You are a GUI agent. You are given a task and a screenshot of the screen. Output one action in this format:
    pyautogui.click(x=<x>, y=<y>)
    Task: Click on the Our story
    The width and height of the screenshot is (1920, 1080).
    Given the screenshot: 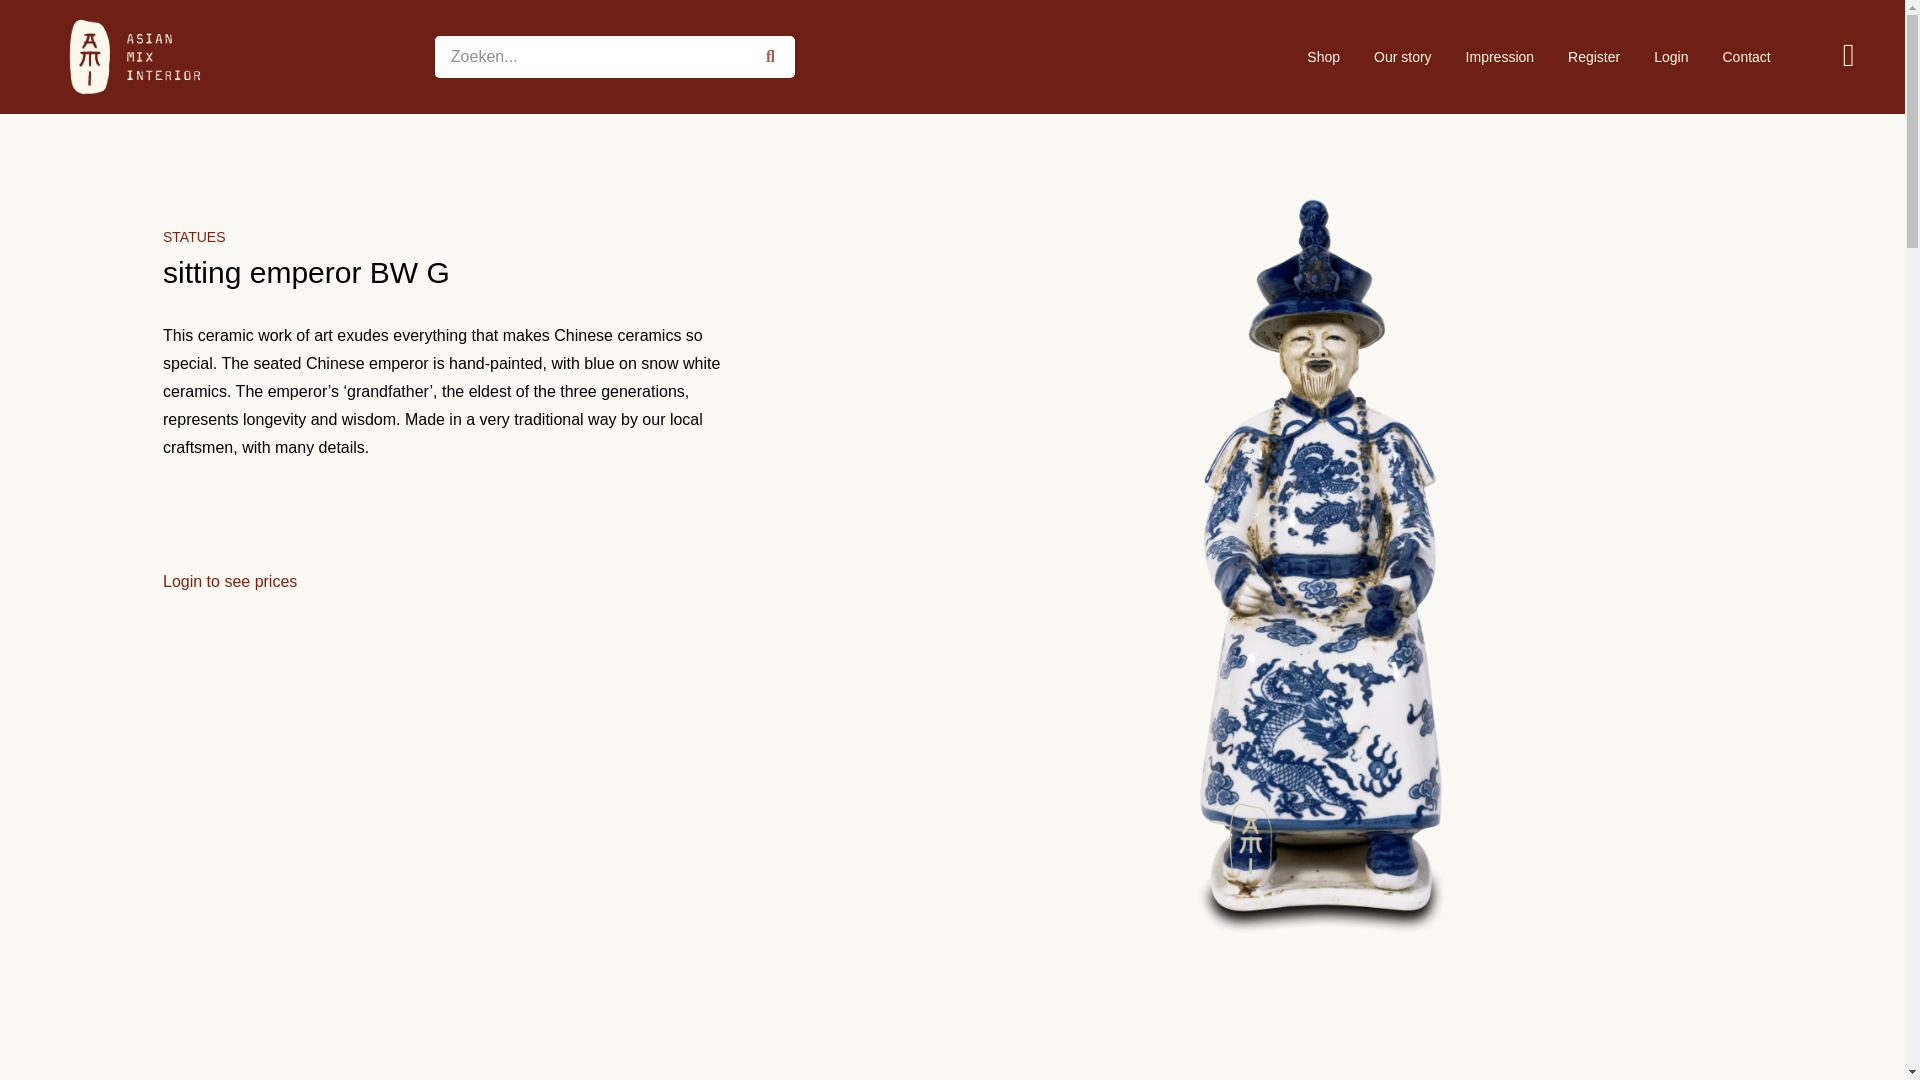 What is the action you would take?
    pyautogui.click(x=1403, y=56)
    